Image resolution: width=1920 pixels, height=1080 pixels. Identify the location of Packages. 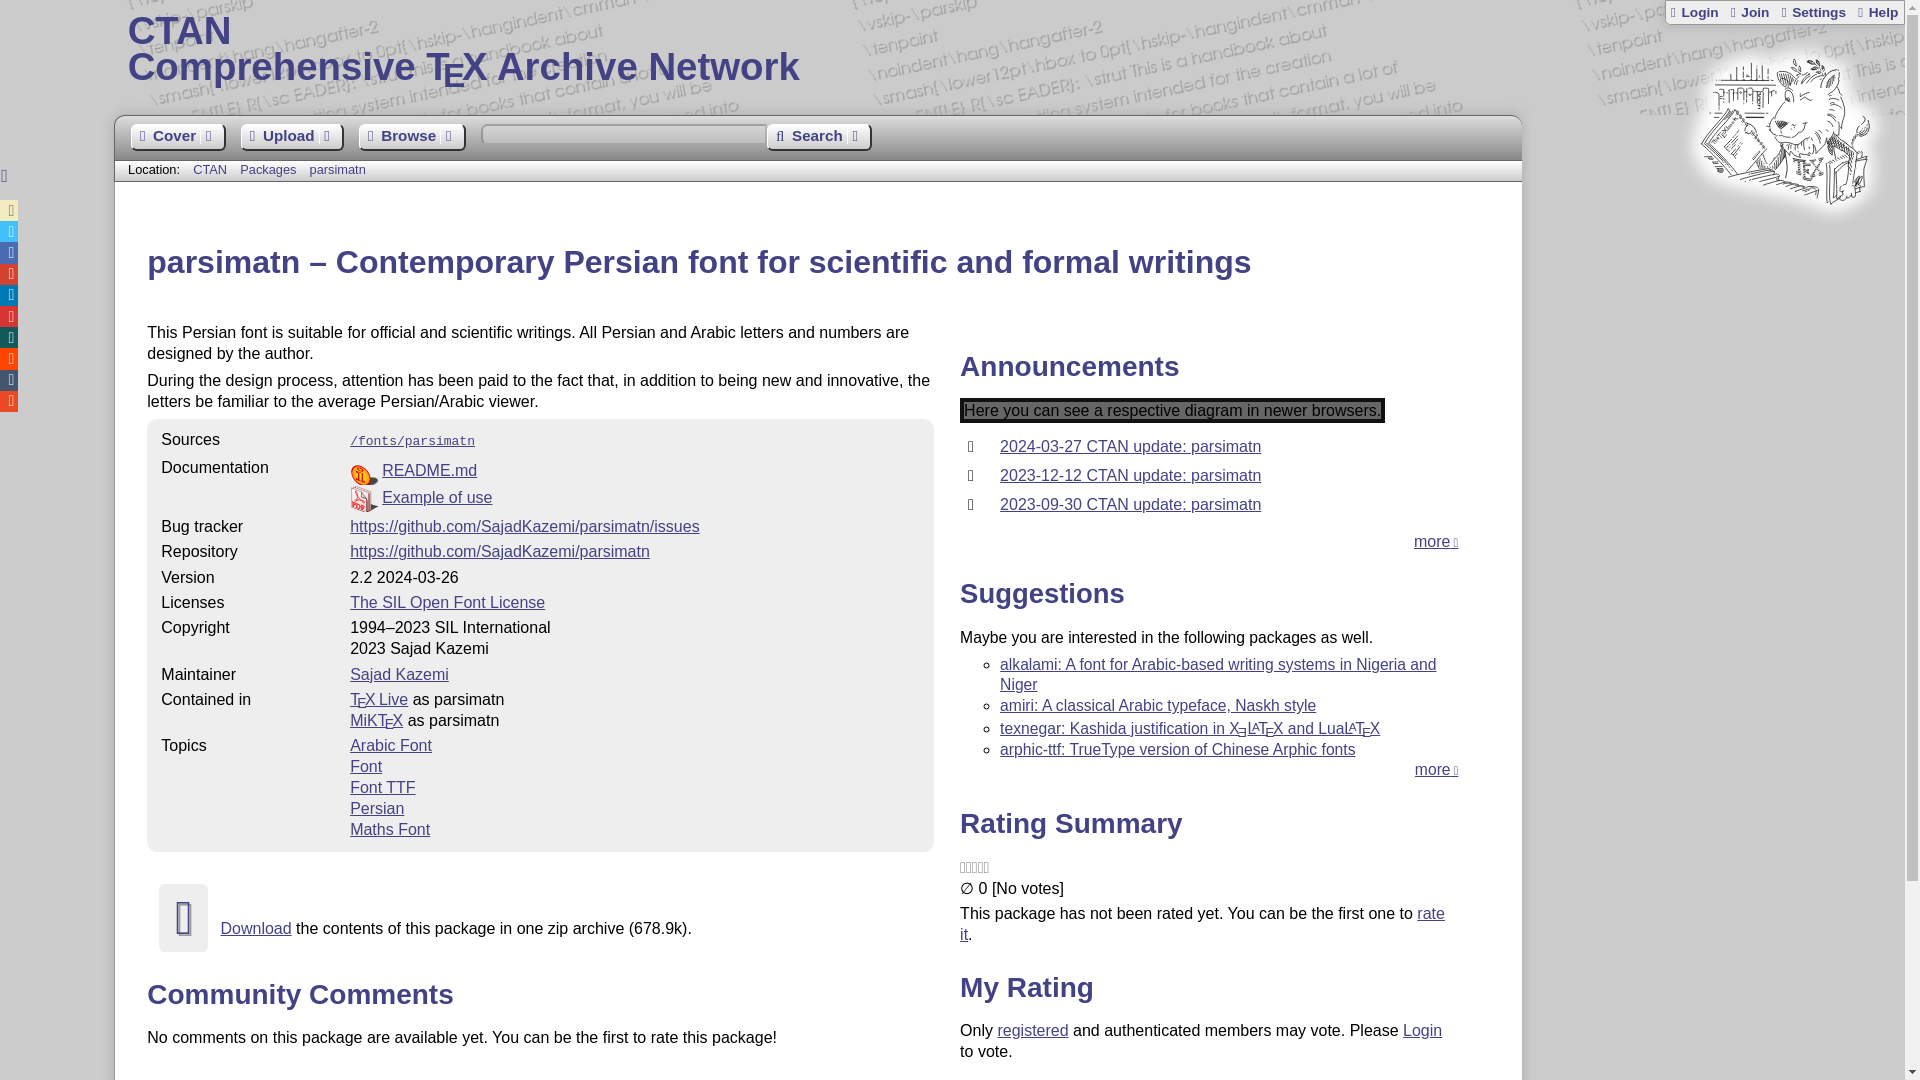
(270, 170).